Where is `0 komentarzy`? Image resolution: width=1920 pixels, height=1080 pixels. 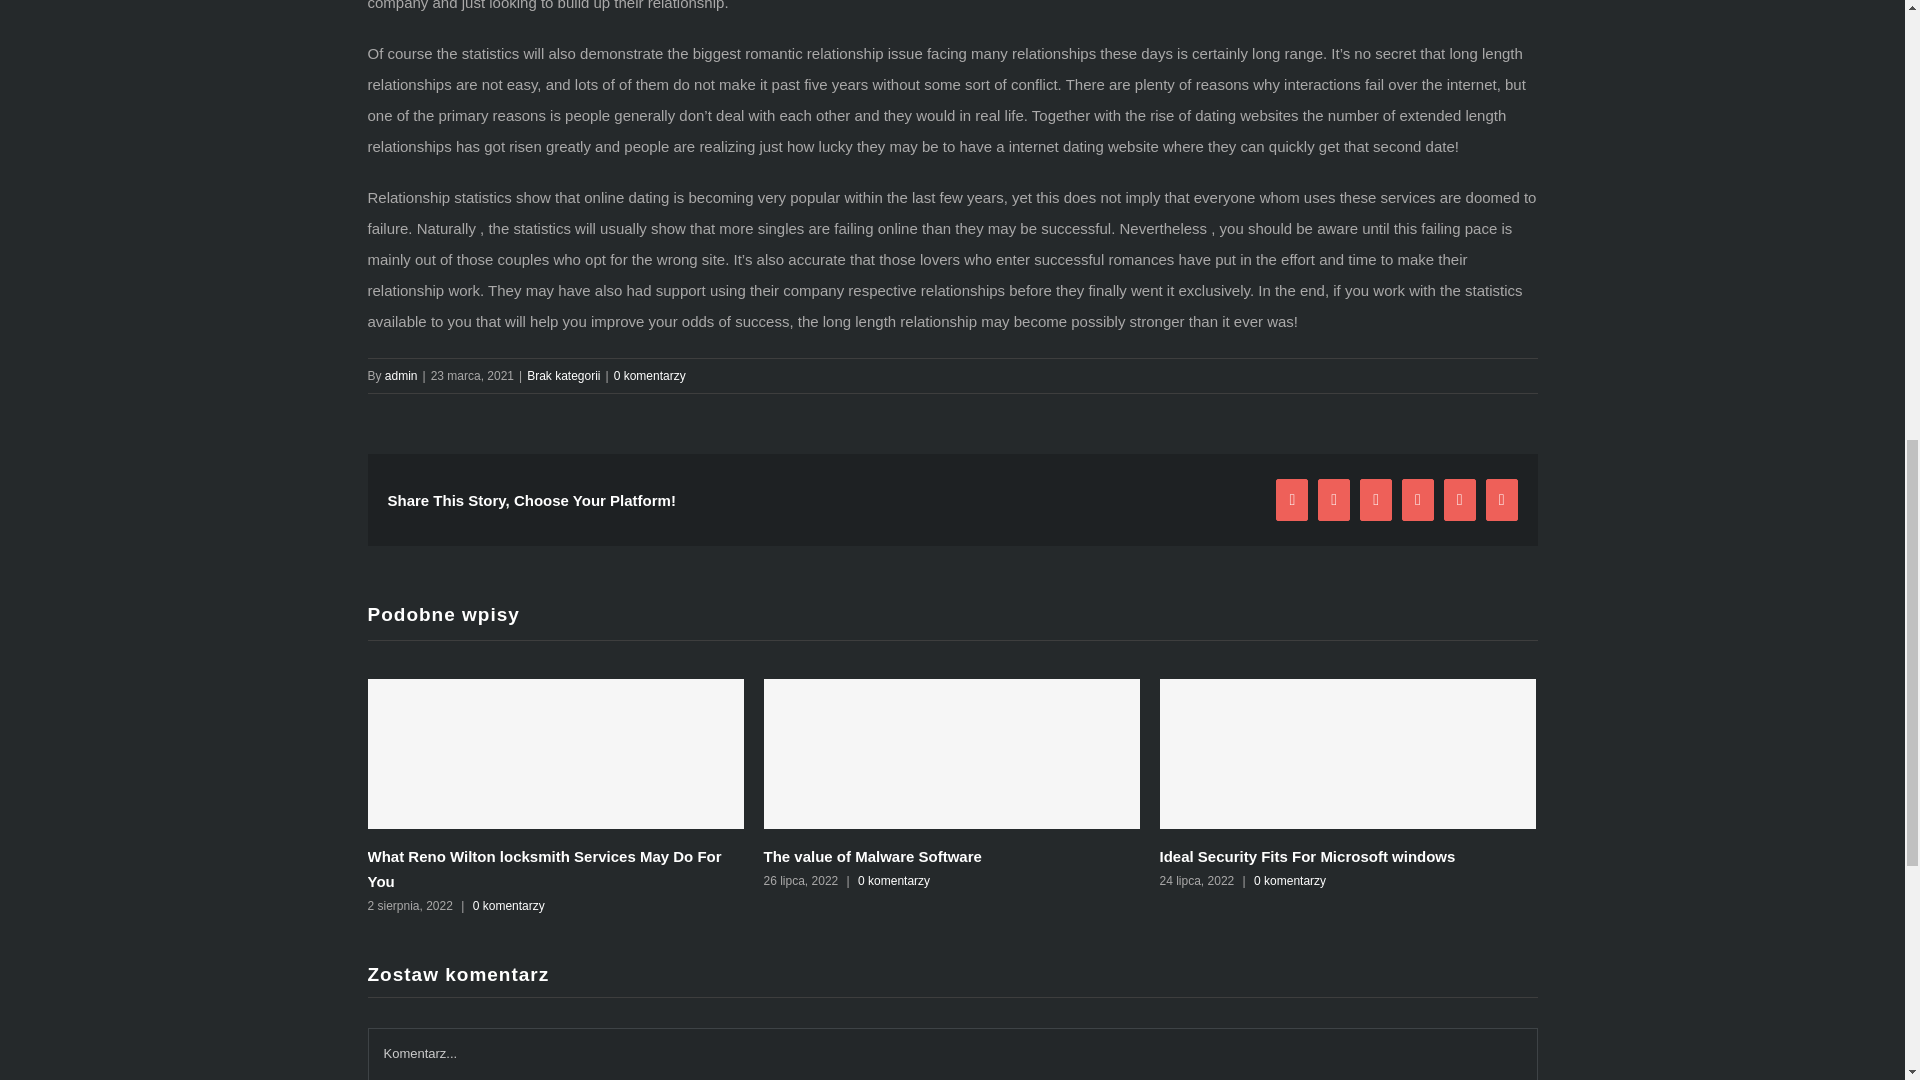 0 komentarzy is located at coordinates (508, 905).